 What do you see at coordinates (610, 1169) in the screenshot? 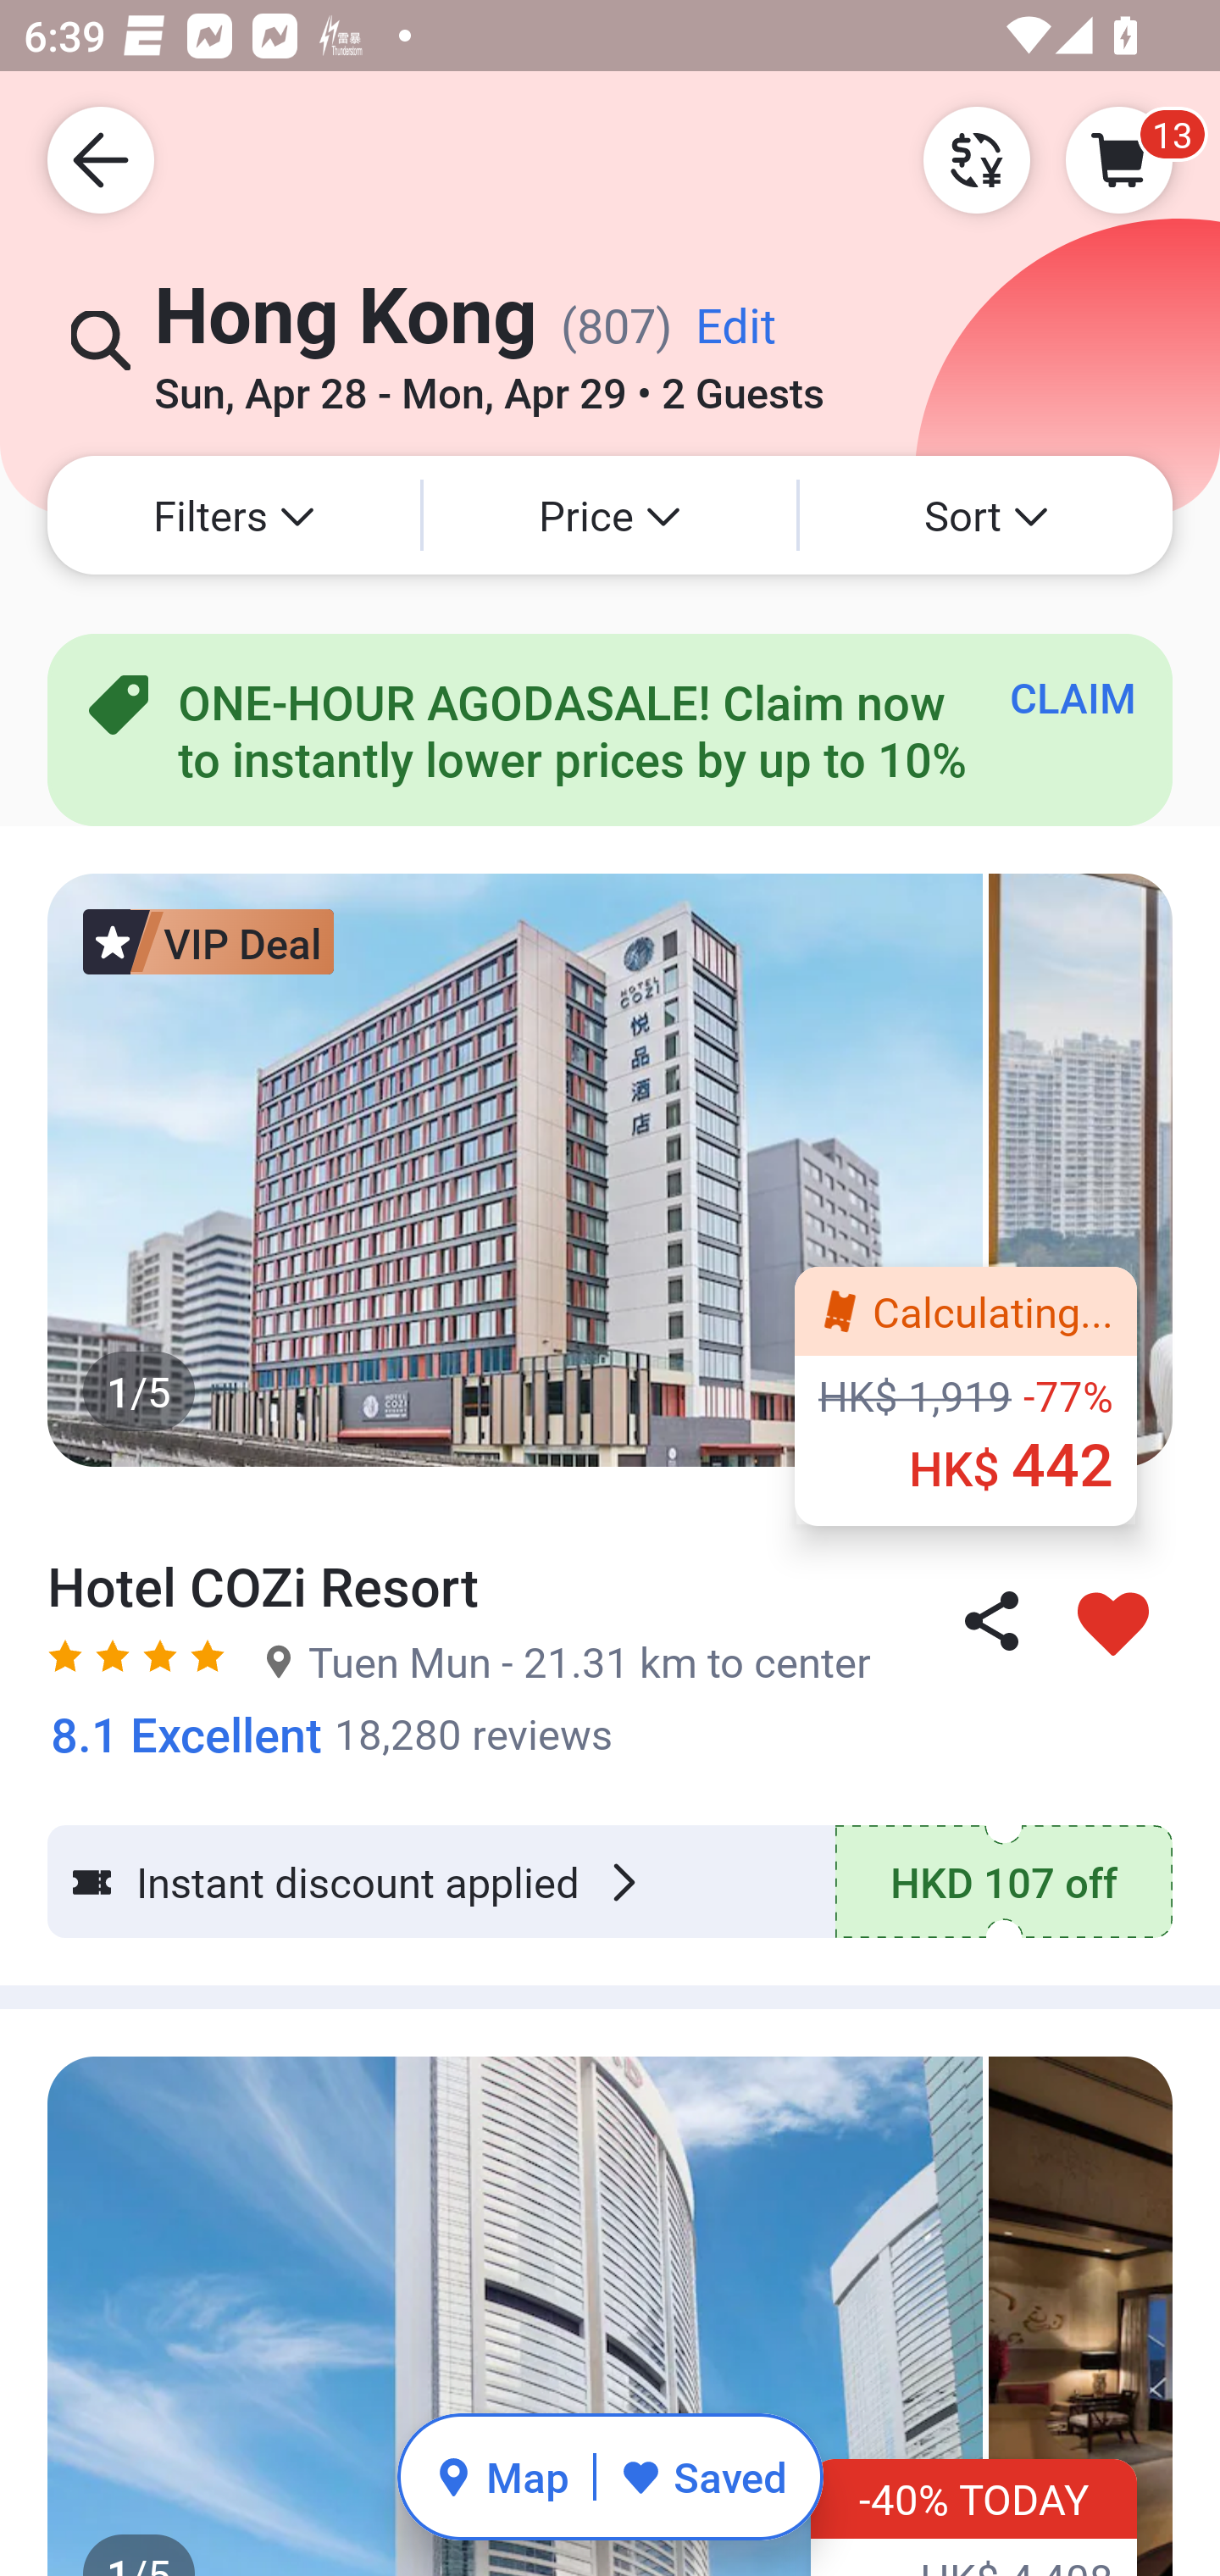
I see `1/5` at bounding box center [610, 1169].